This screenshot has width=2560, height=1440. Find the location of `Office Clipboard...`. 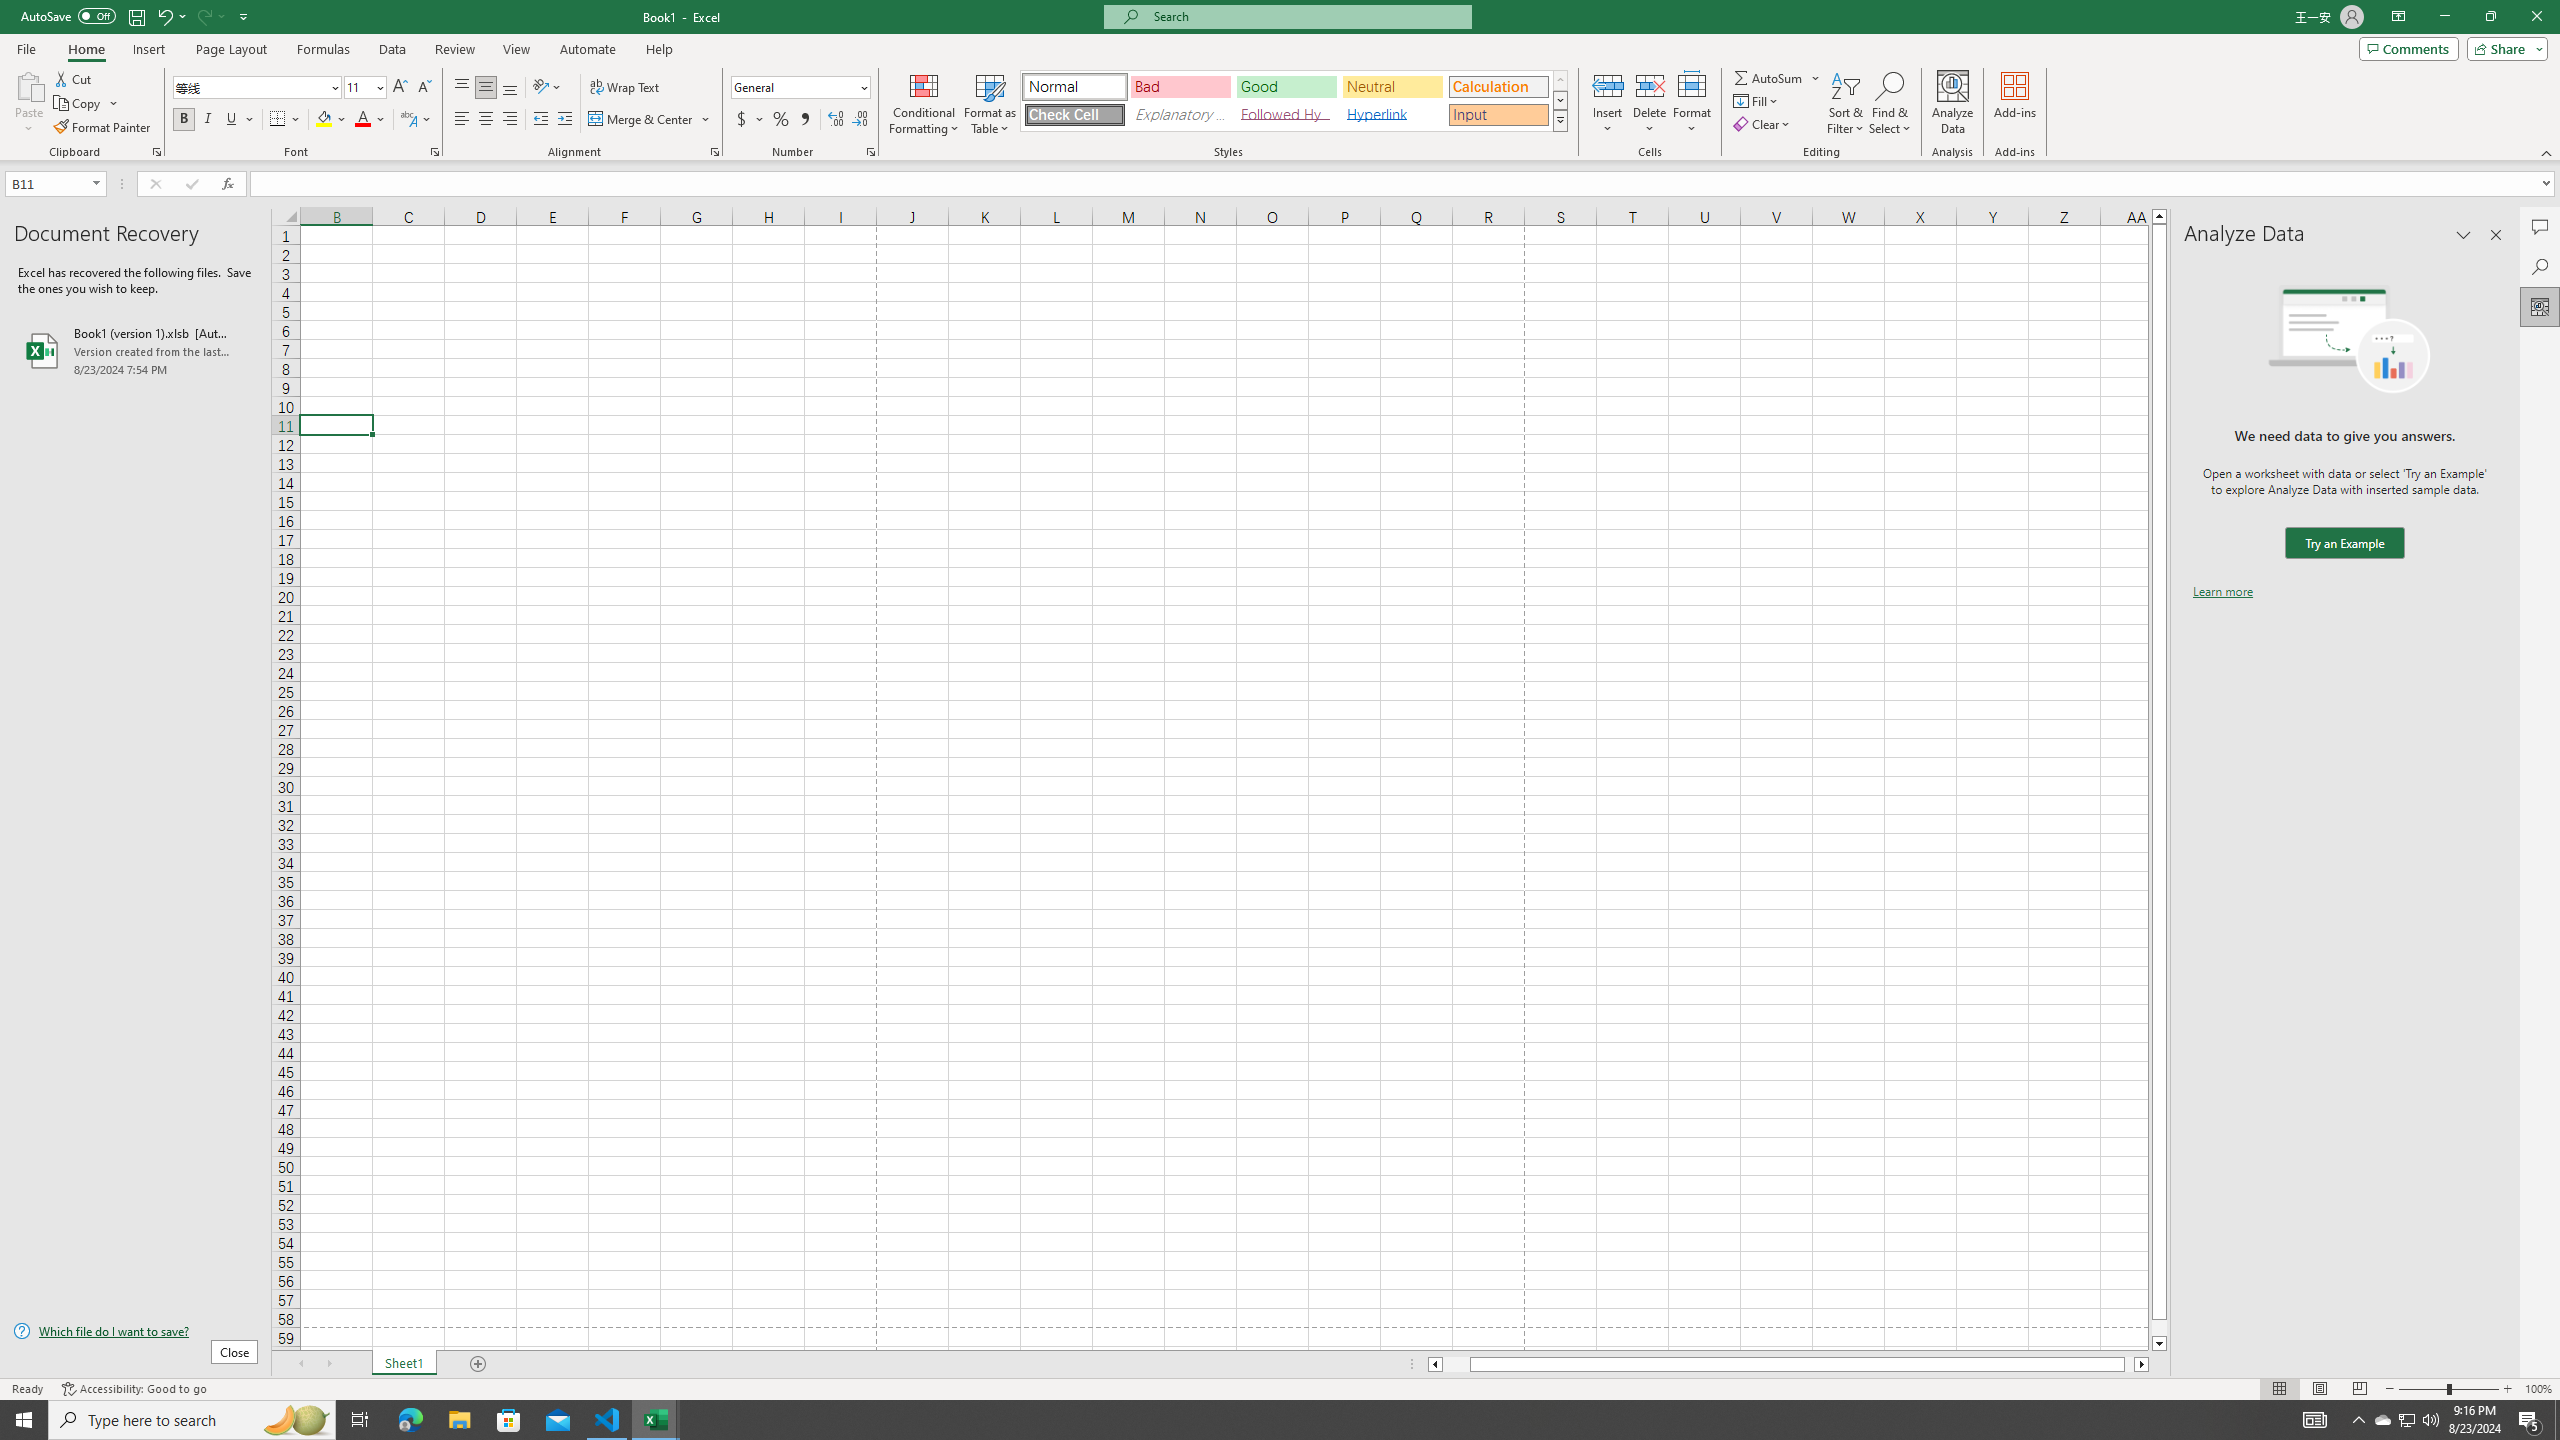

Office Clipboard... is located at coordinates (156, 152).